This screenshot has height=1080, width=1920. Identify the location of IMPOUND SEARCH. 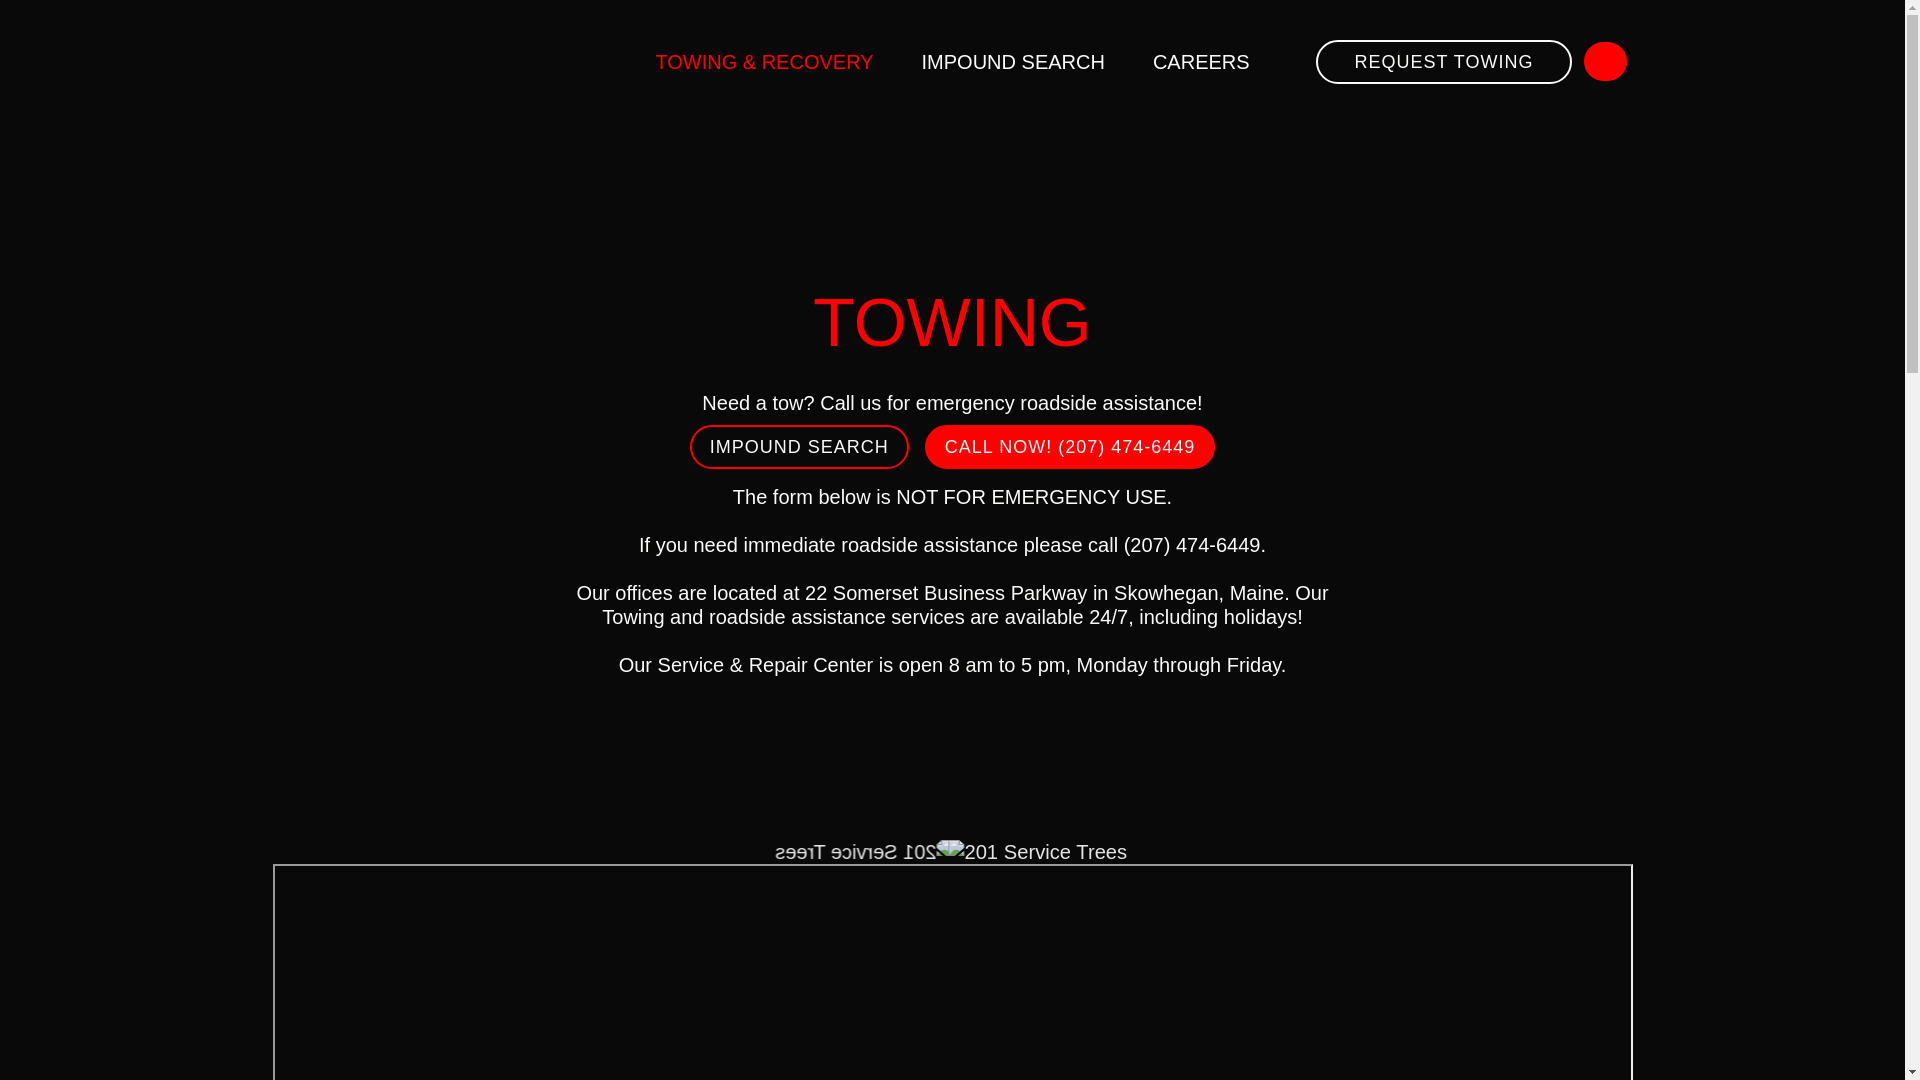
(1014, 62).